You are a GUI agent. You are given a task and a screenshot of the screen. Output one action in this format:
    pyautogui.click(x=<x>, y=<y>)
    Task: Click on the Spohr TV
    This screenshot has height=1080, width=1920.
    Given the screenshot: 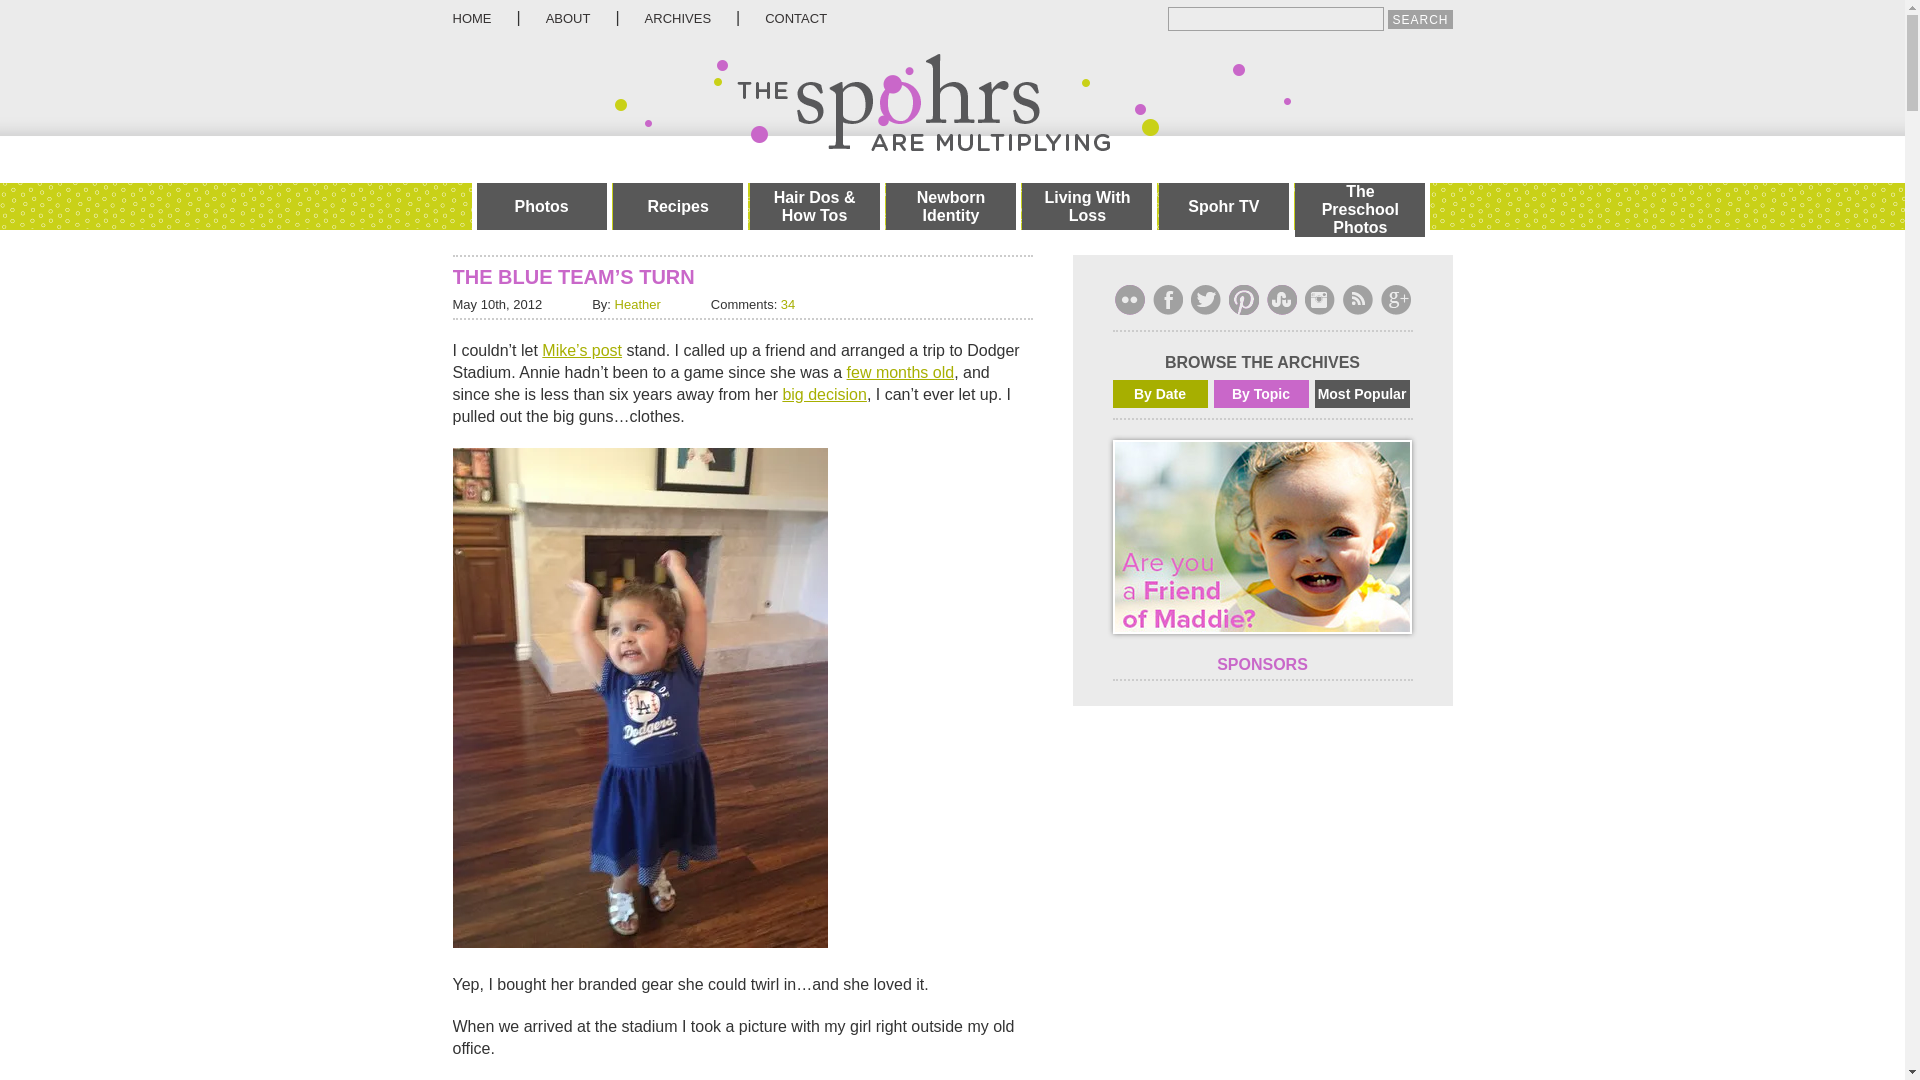 What is the action you would take?
    pyautogui.click(x=1224, y=206)
    